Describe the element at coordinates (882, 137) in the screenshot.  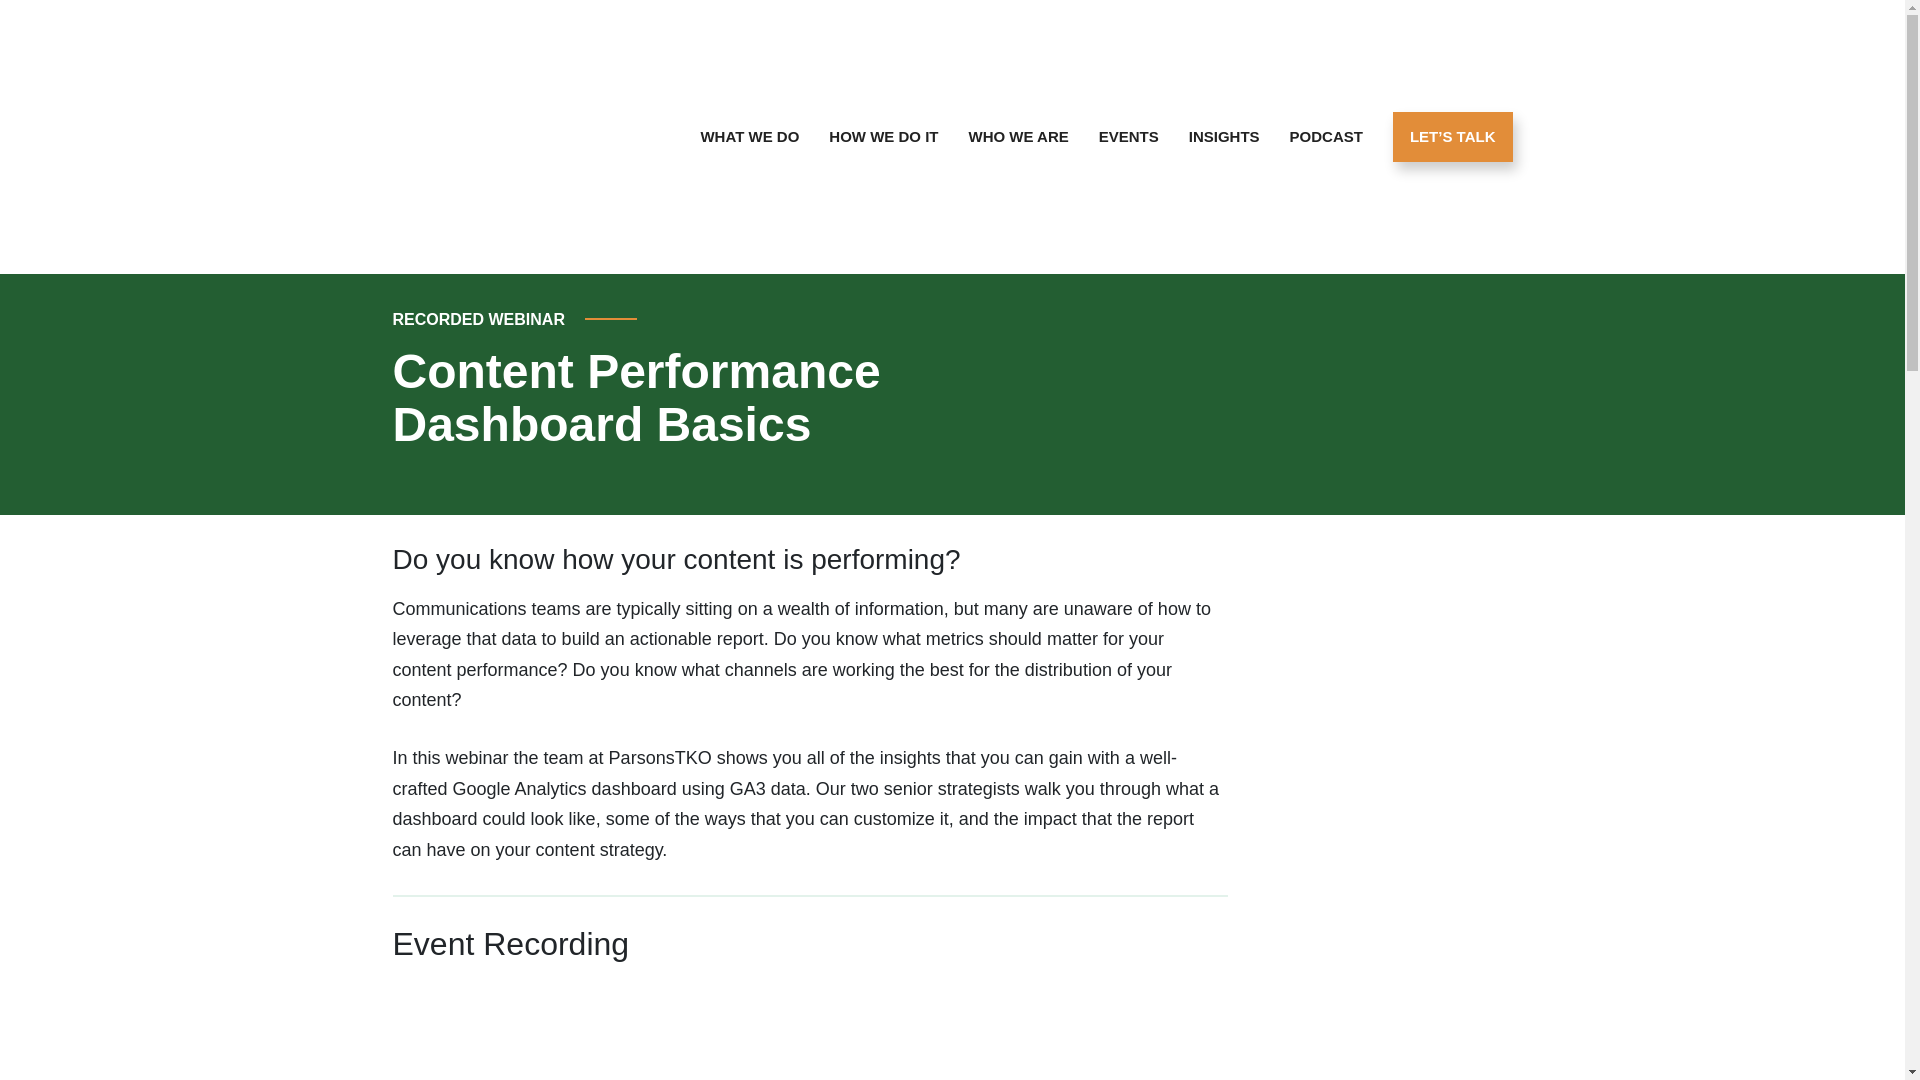
I see `How We Do It` at that location.